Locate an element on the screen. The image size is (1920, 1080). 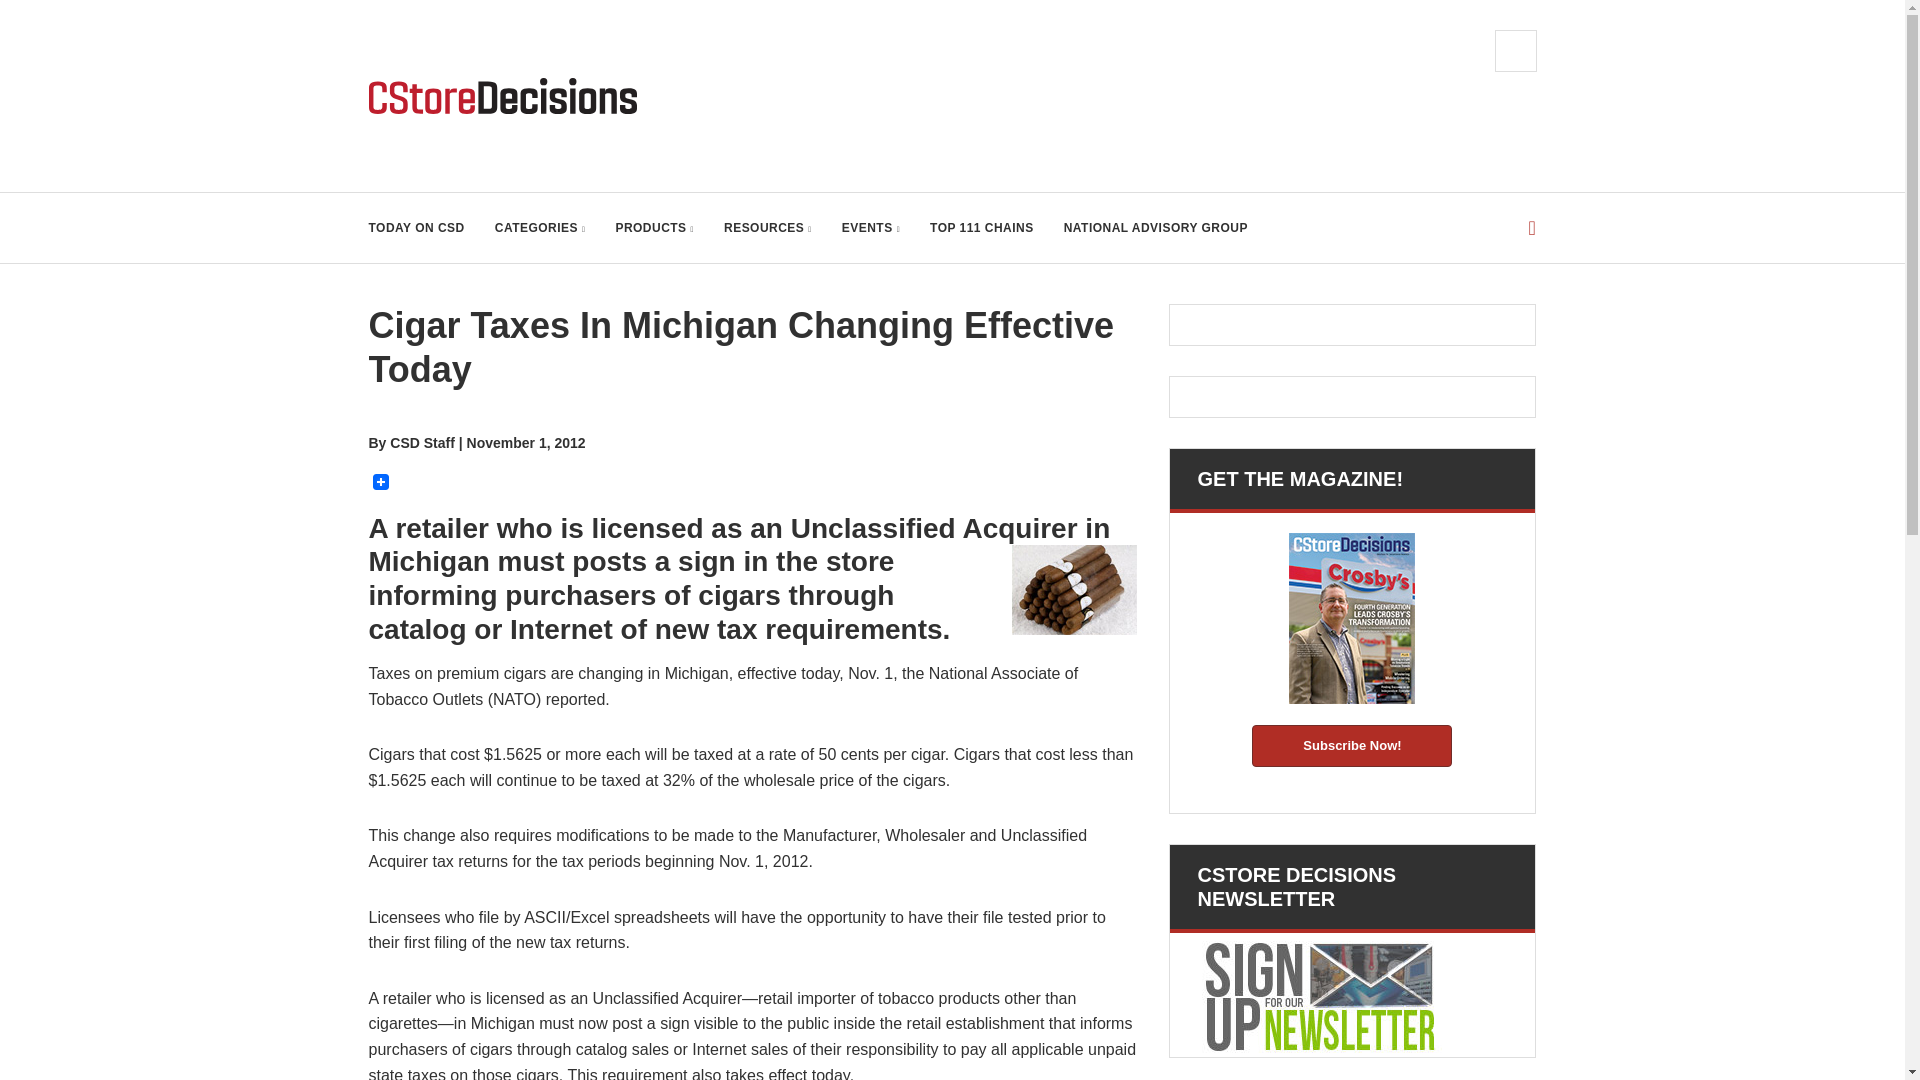
CATEGORIES is located at coordinates (540, 228).